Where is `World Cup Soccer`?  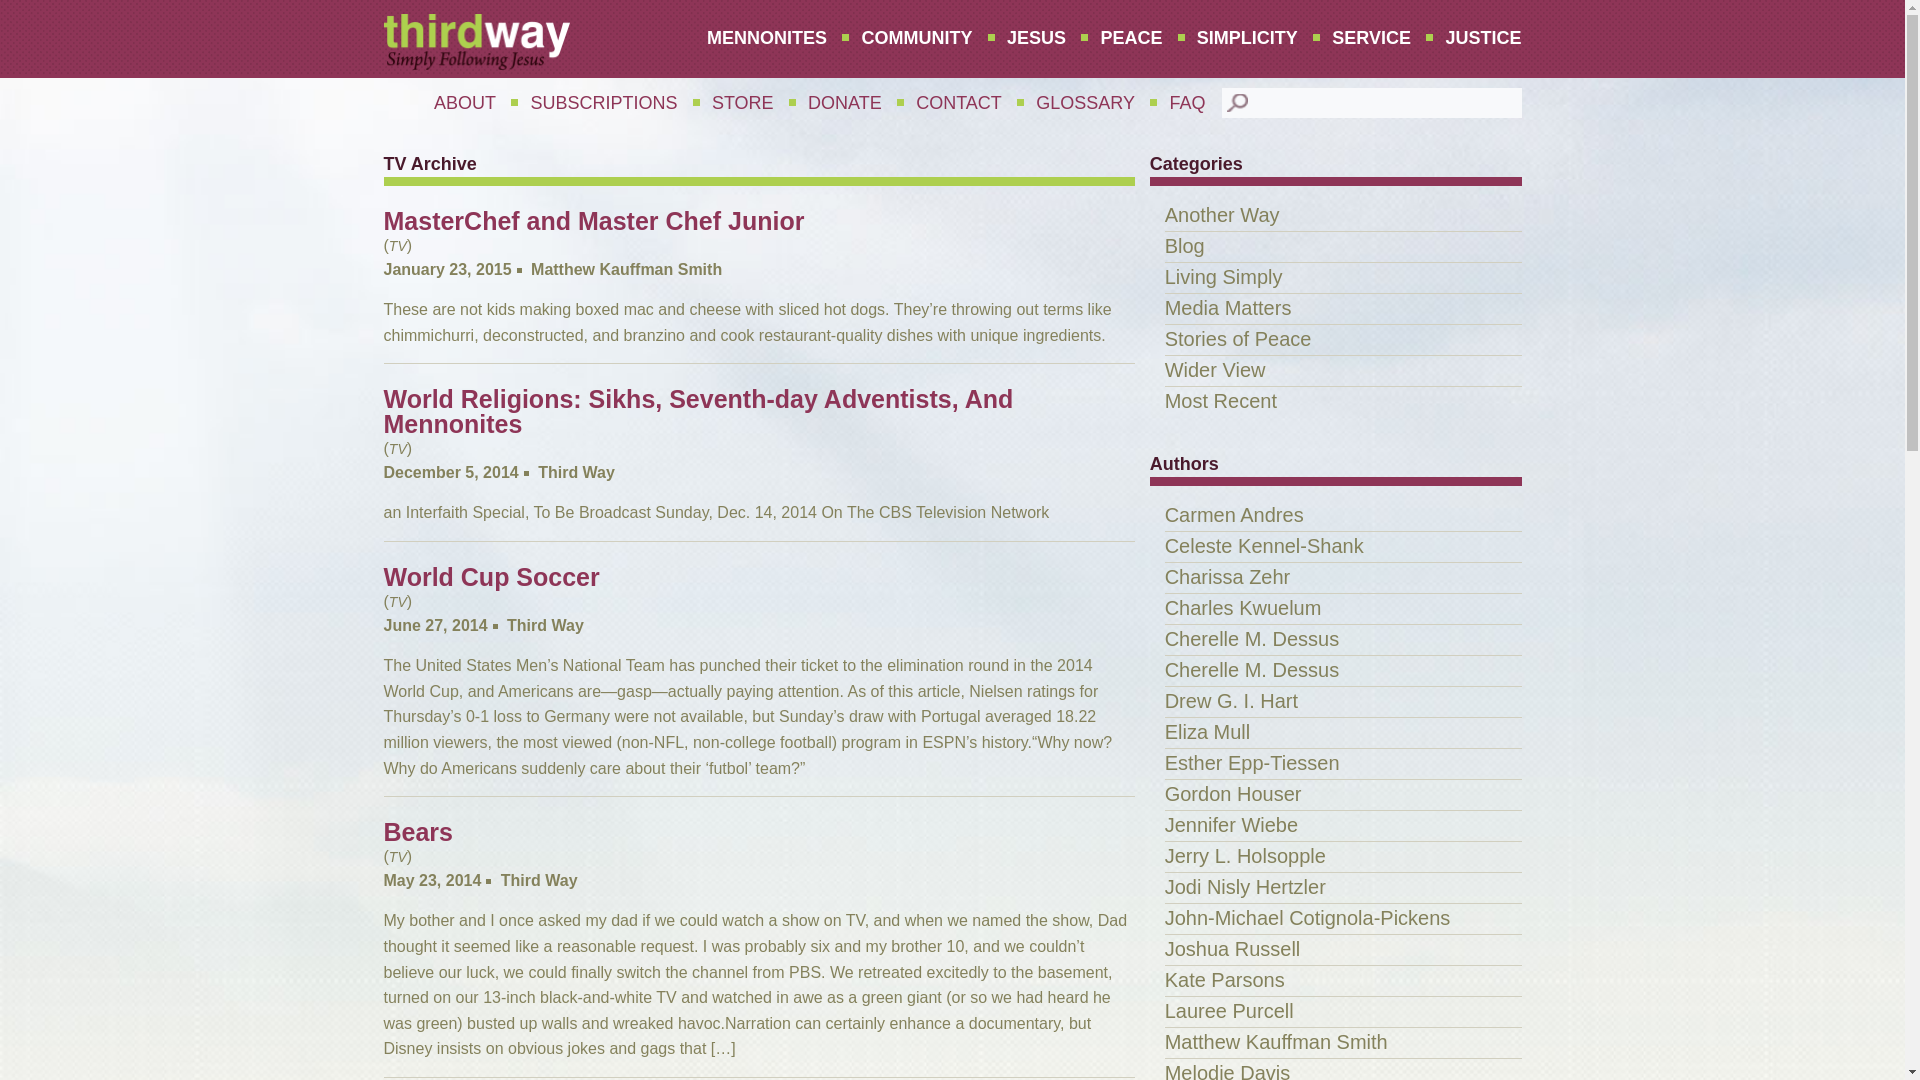
World Cup Soccer is located at coordinates (759, 587).